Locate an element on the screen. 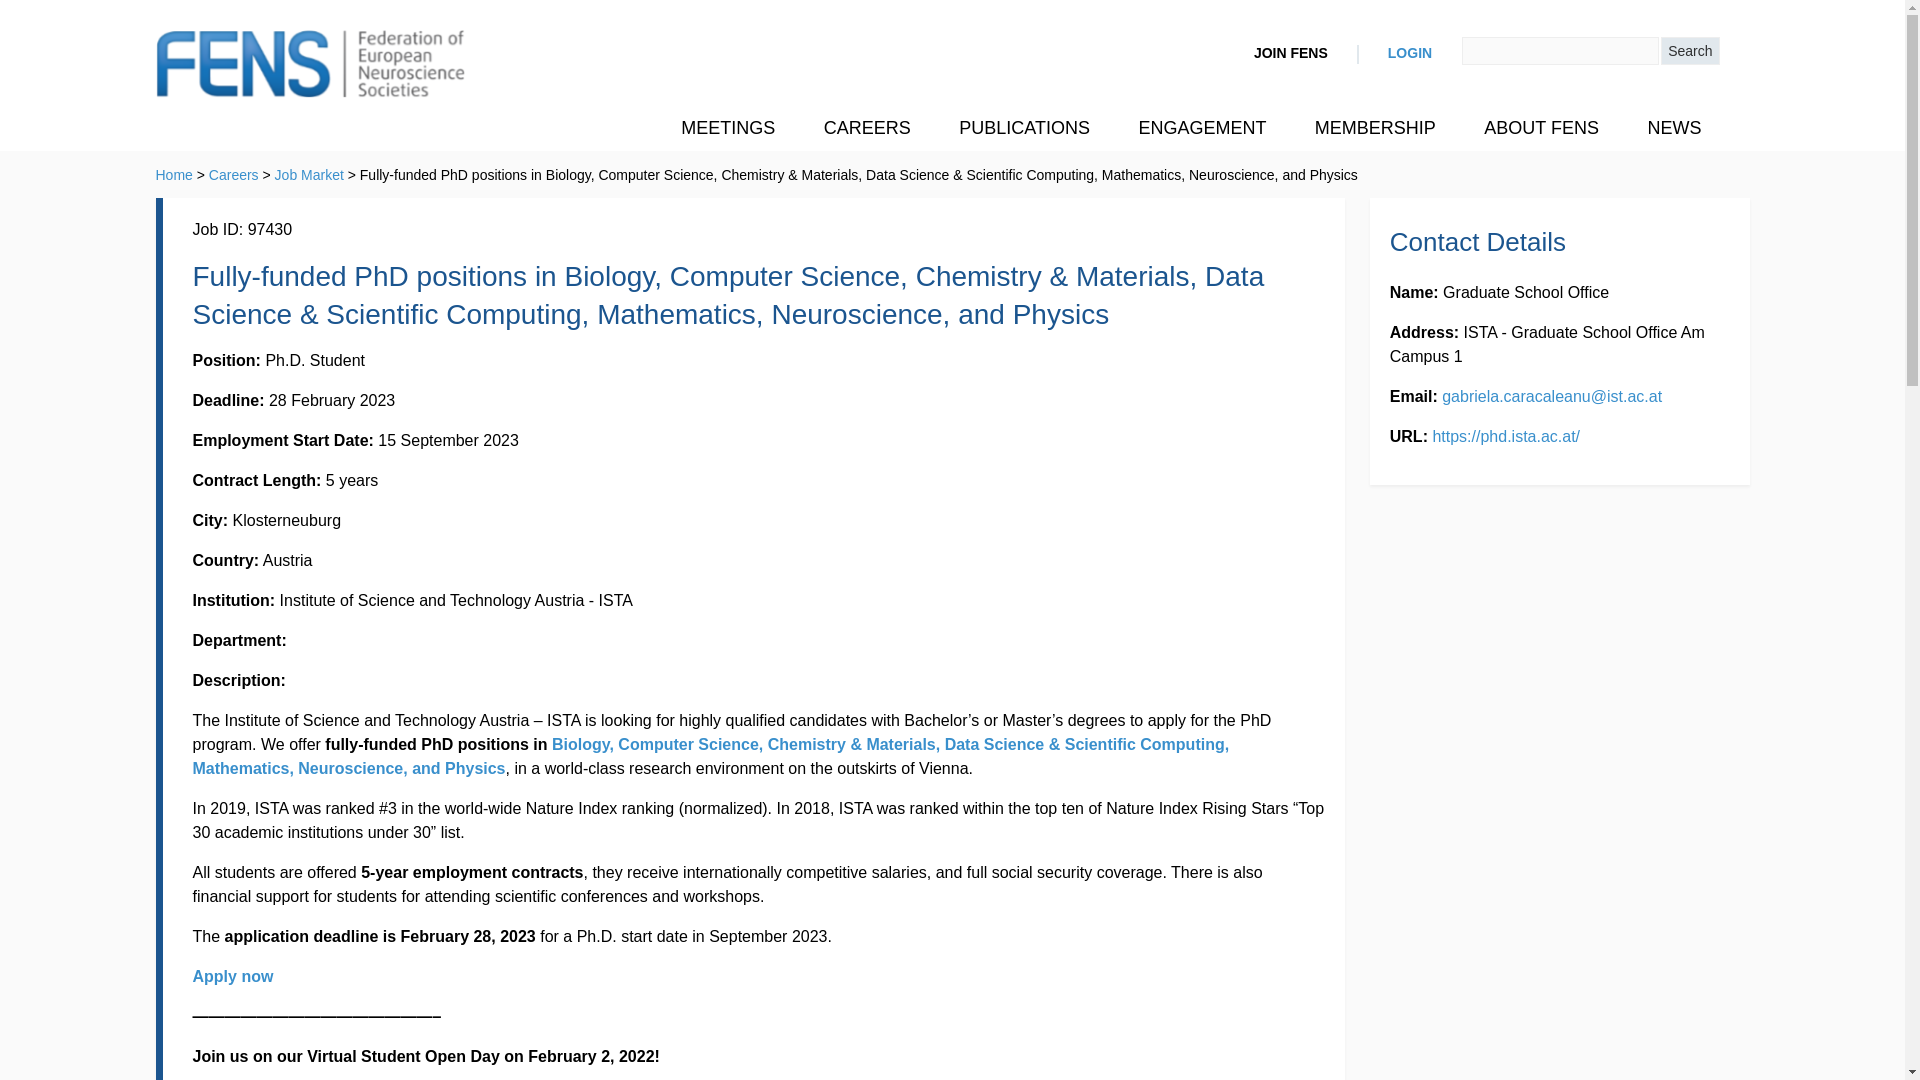  Go to Careers. is located at coordinates (234, 174).